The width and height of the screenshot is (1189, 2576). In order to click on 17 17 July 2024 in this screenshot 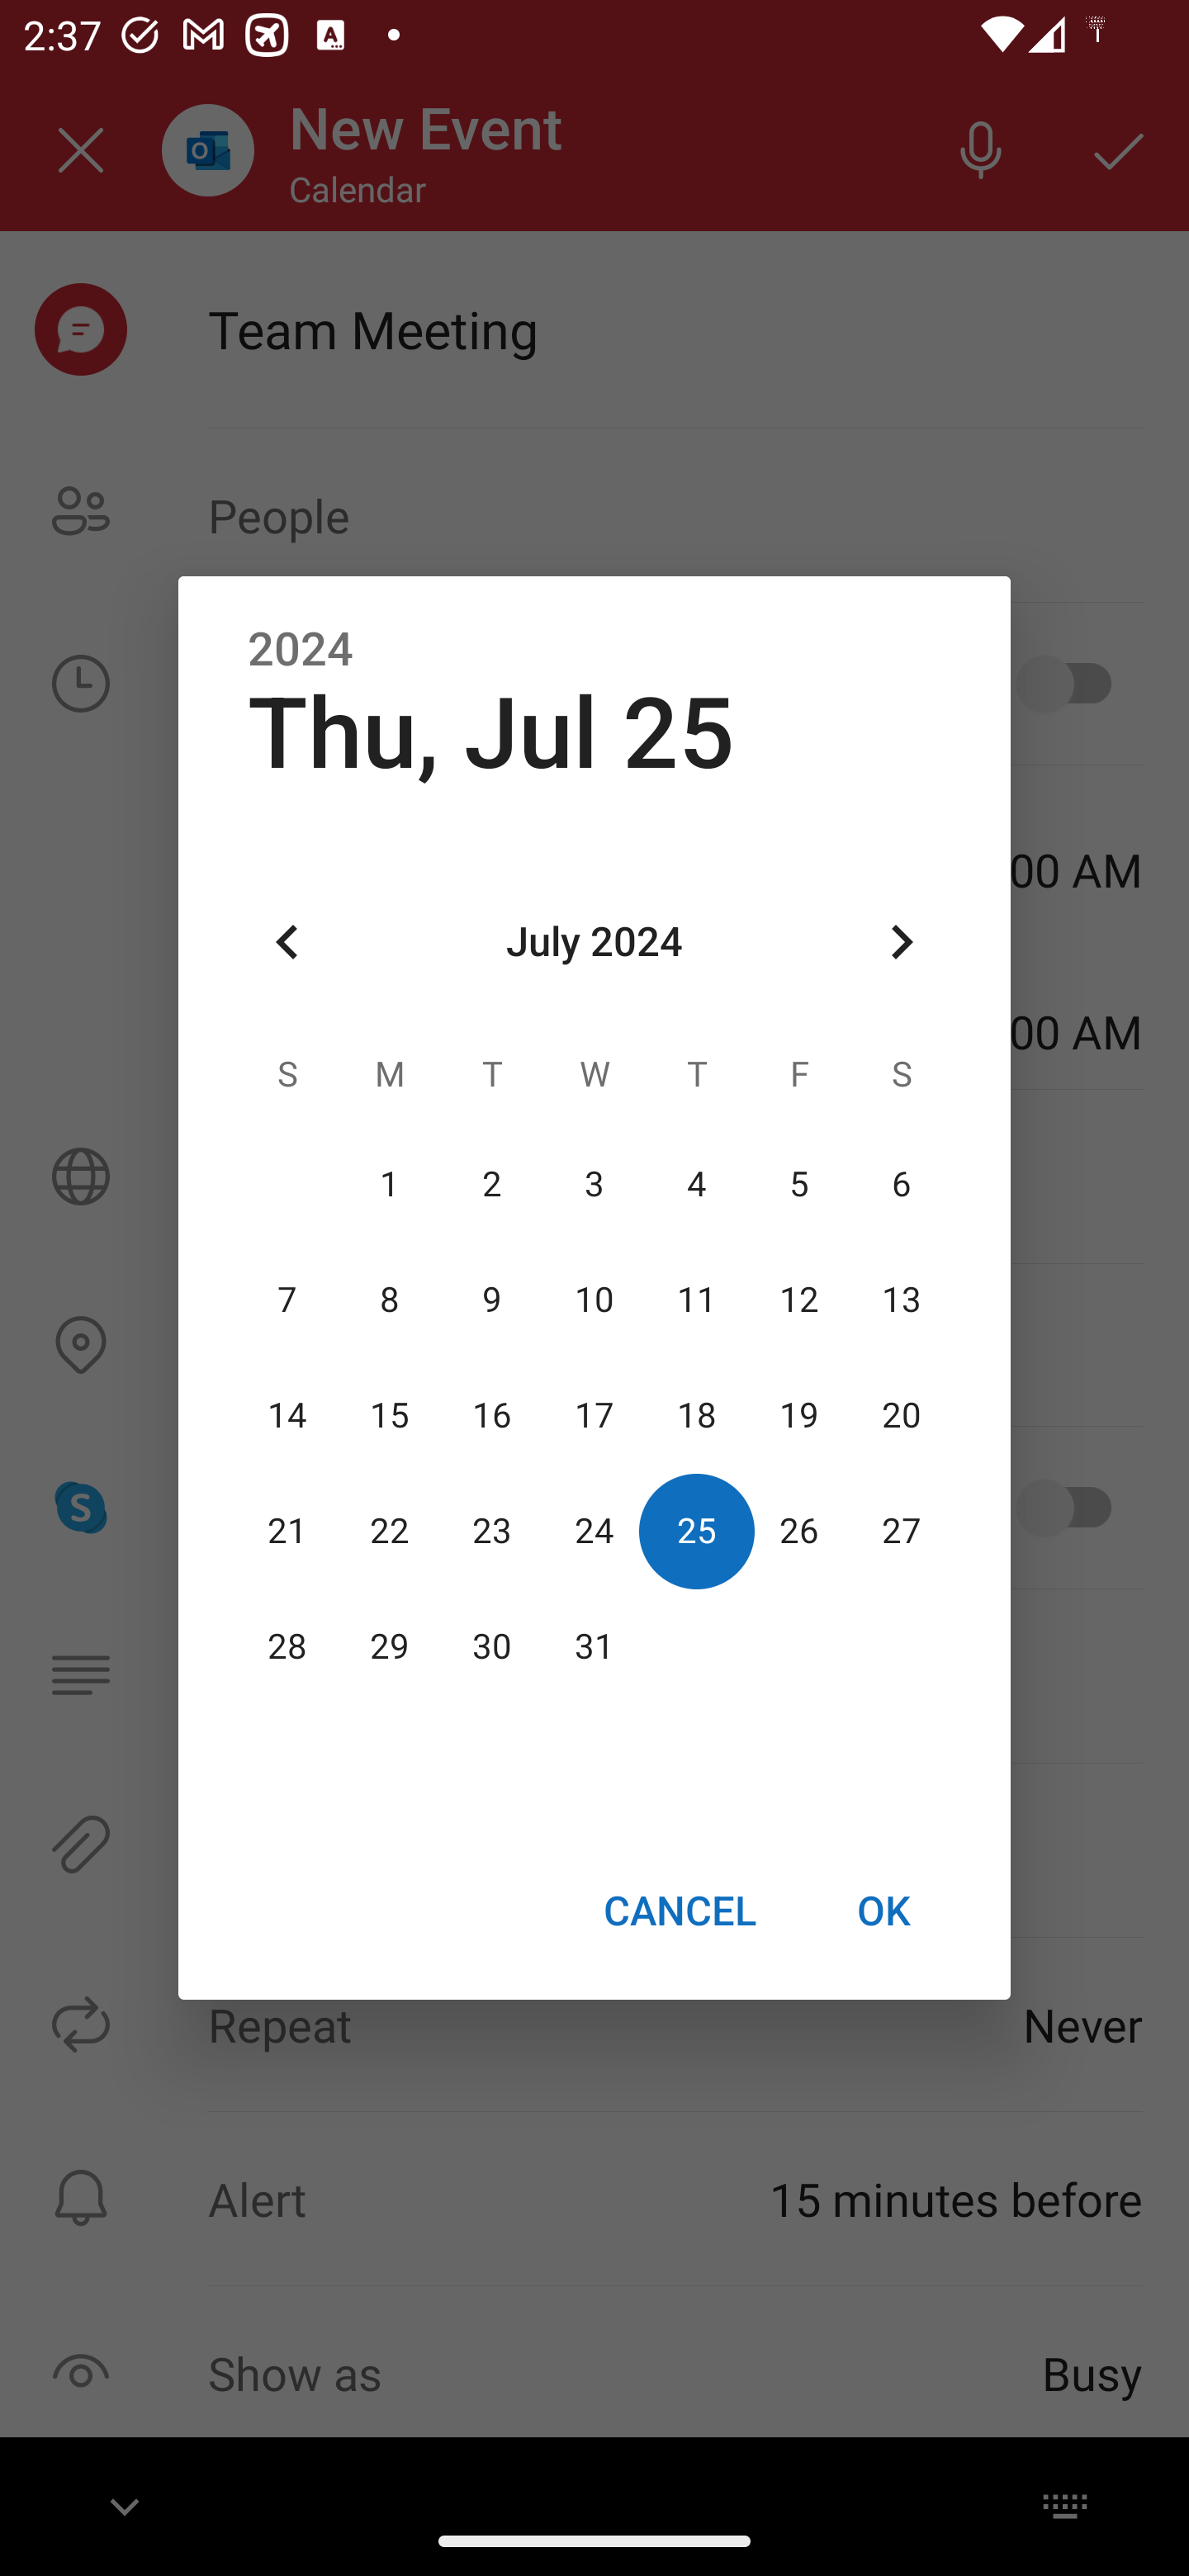, I will do `click(594, 1415)`.